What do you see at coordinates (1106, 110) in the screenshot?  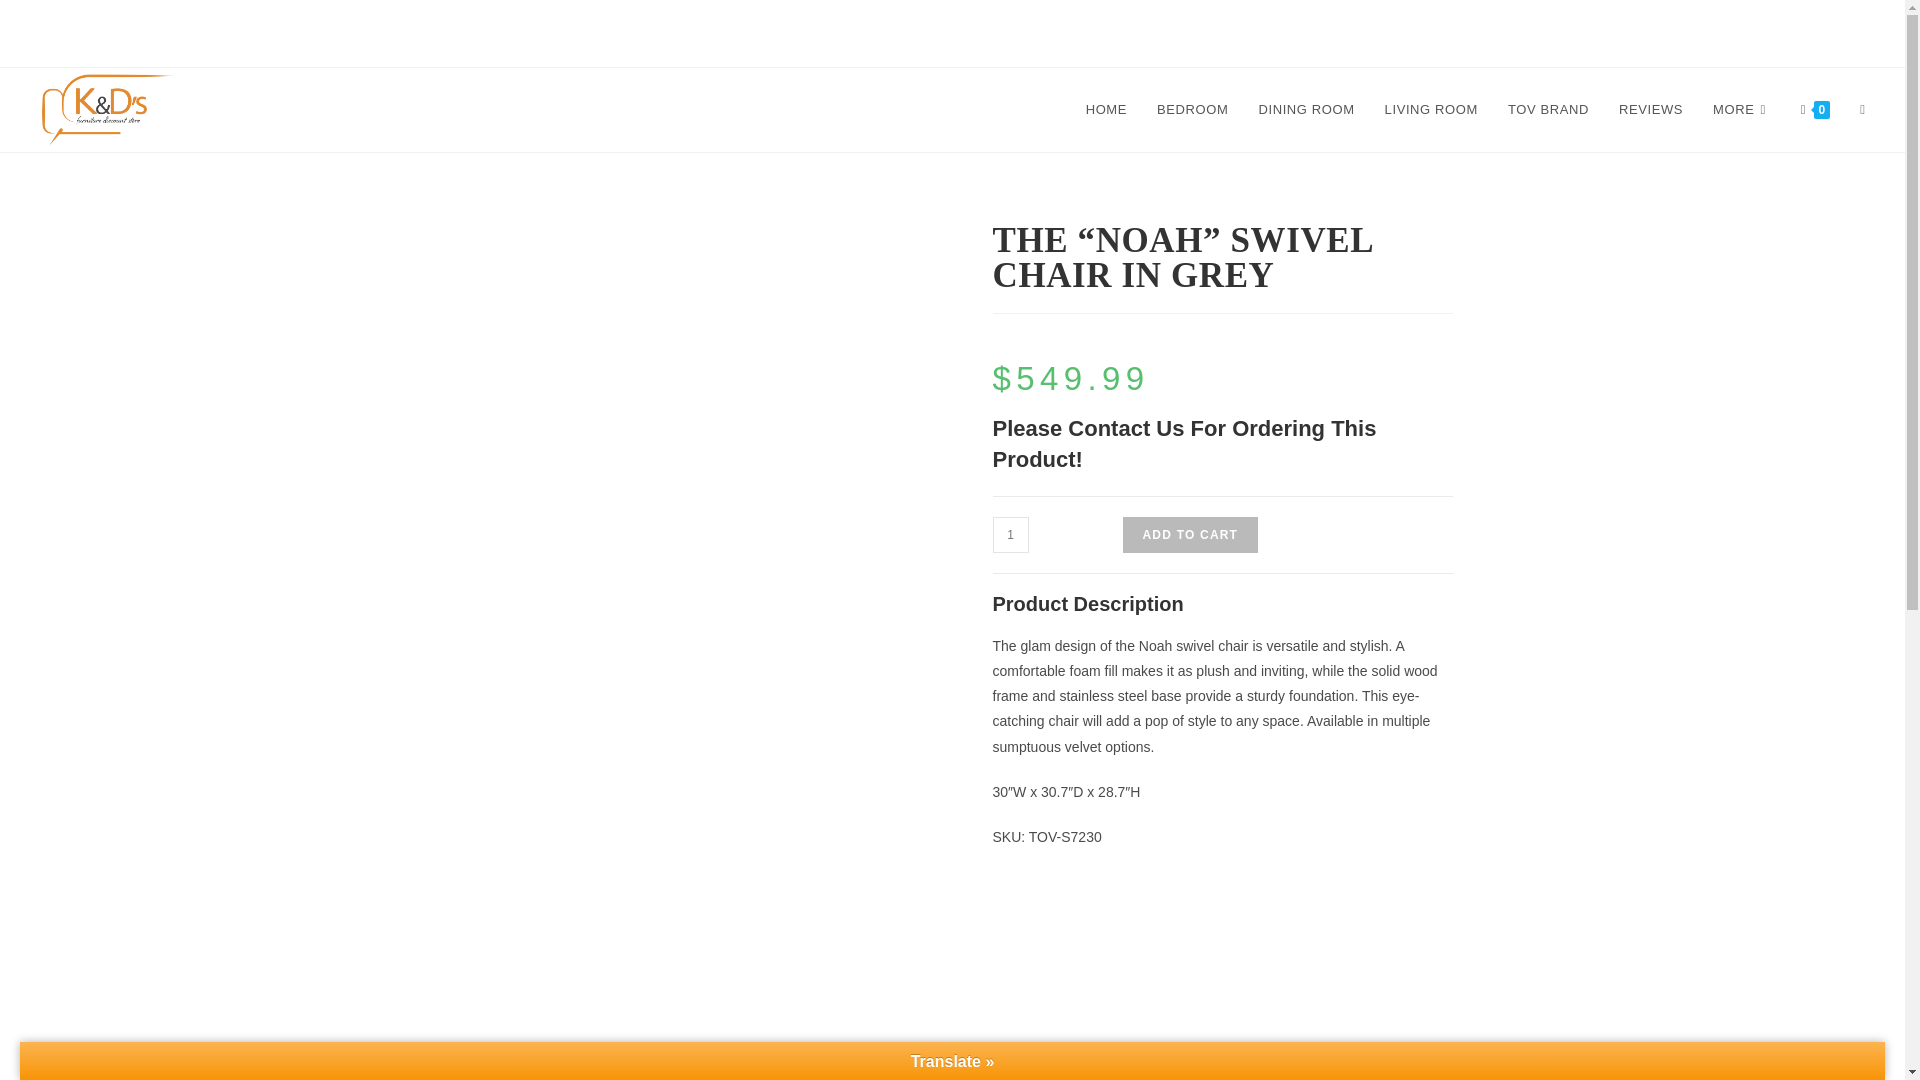 I see `HOME` at bounding box center [1106, 110].